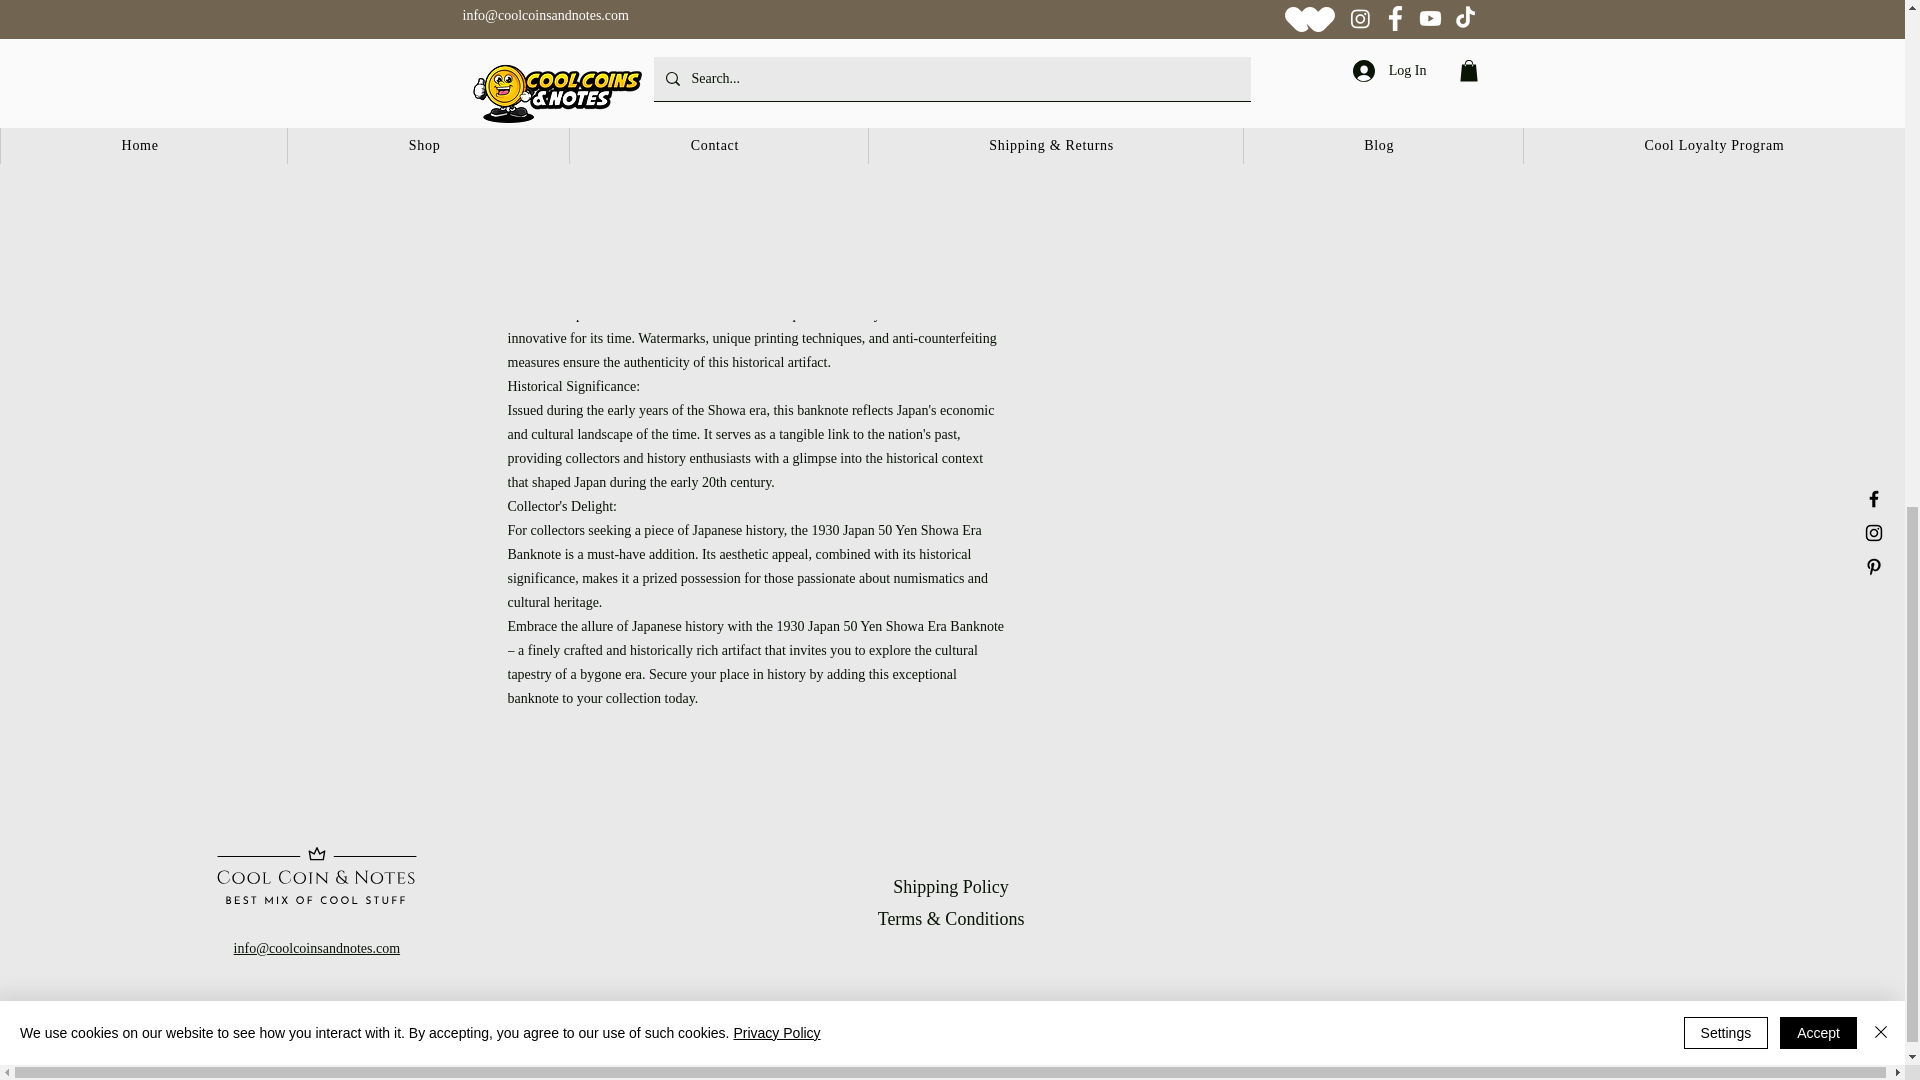 The width and height of the screenshot is (1920, 1080). I want to click on Privacy Policy, so click(776, 52).